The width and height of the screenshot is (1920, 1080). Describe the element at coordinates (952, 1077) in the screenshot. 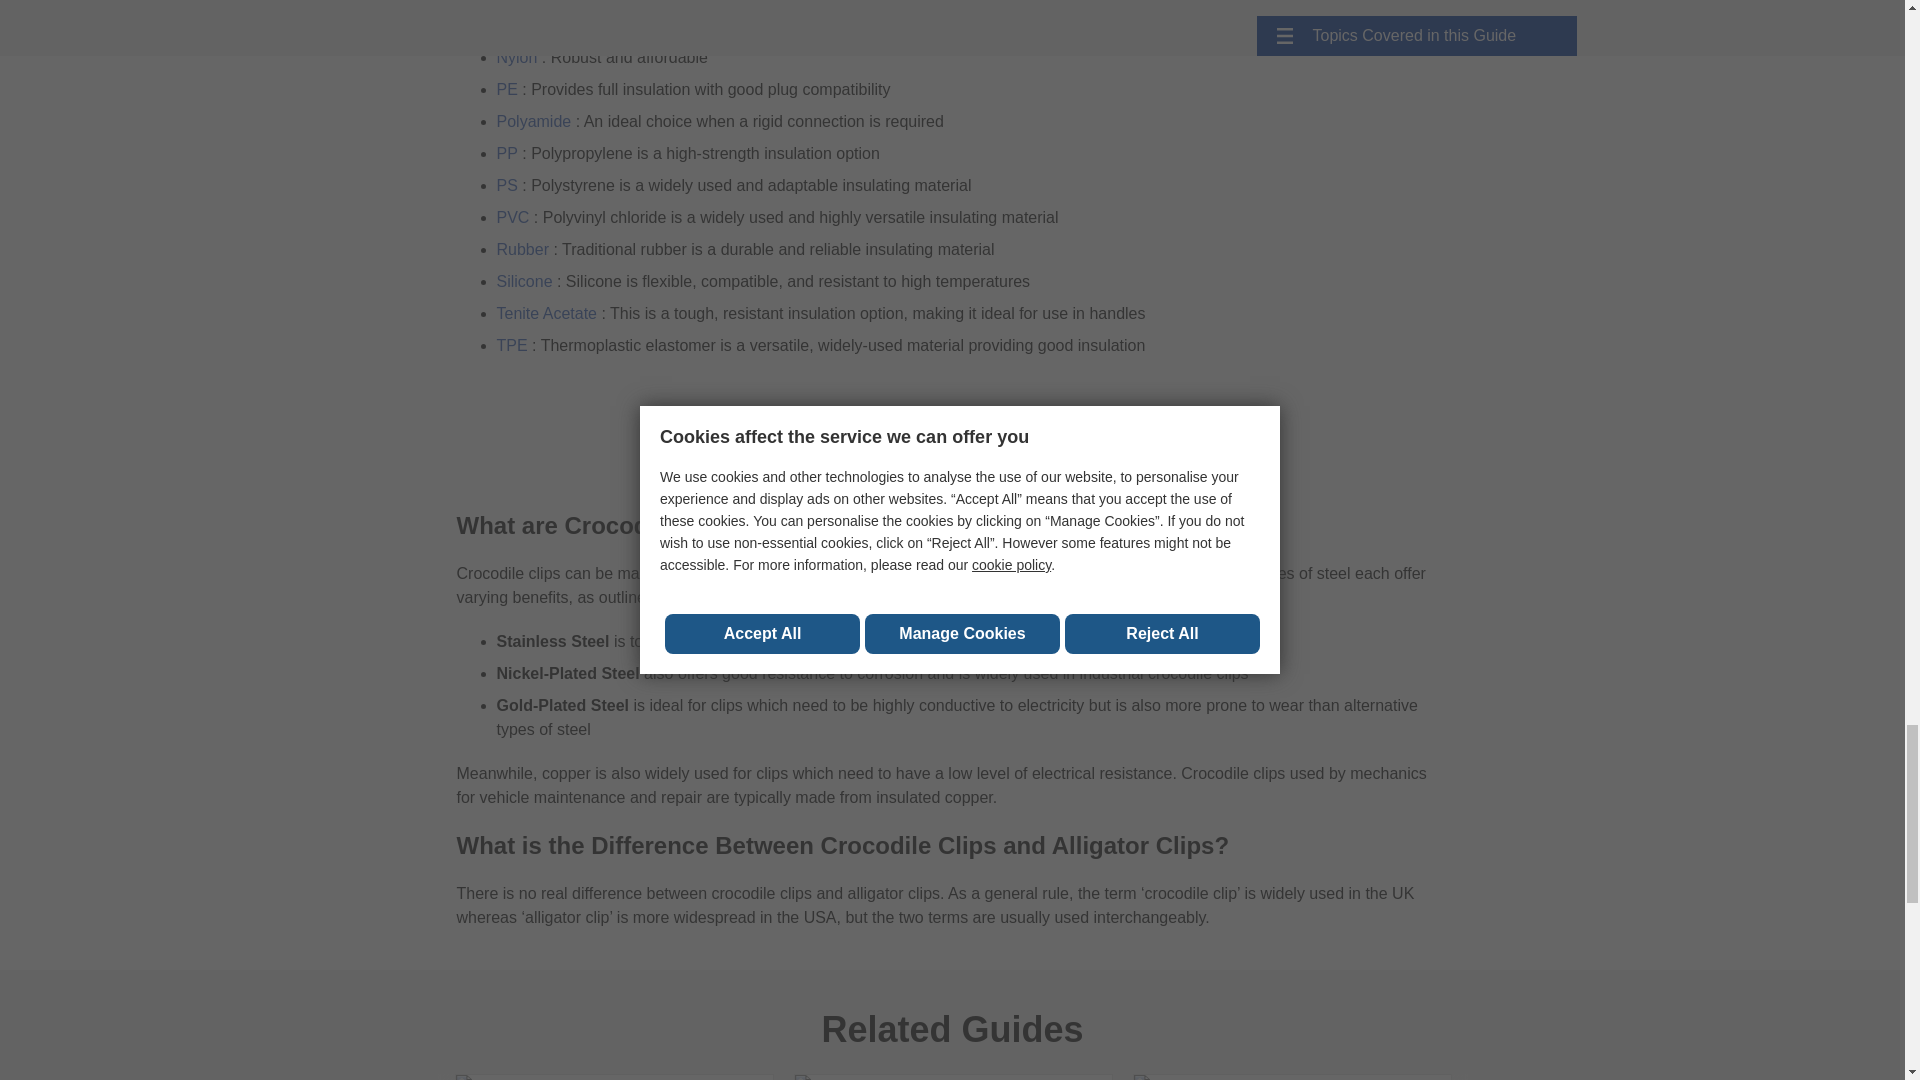

I see `Read more` at that location.